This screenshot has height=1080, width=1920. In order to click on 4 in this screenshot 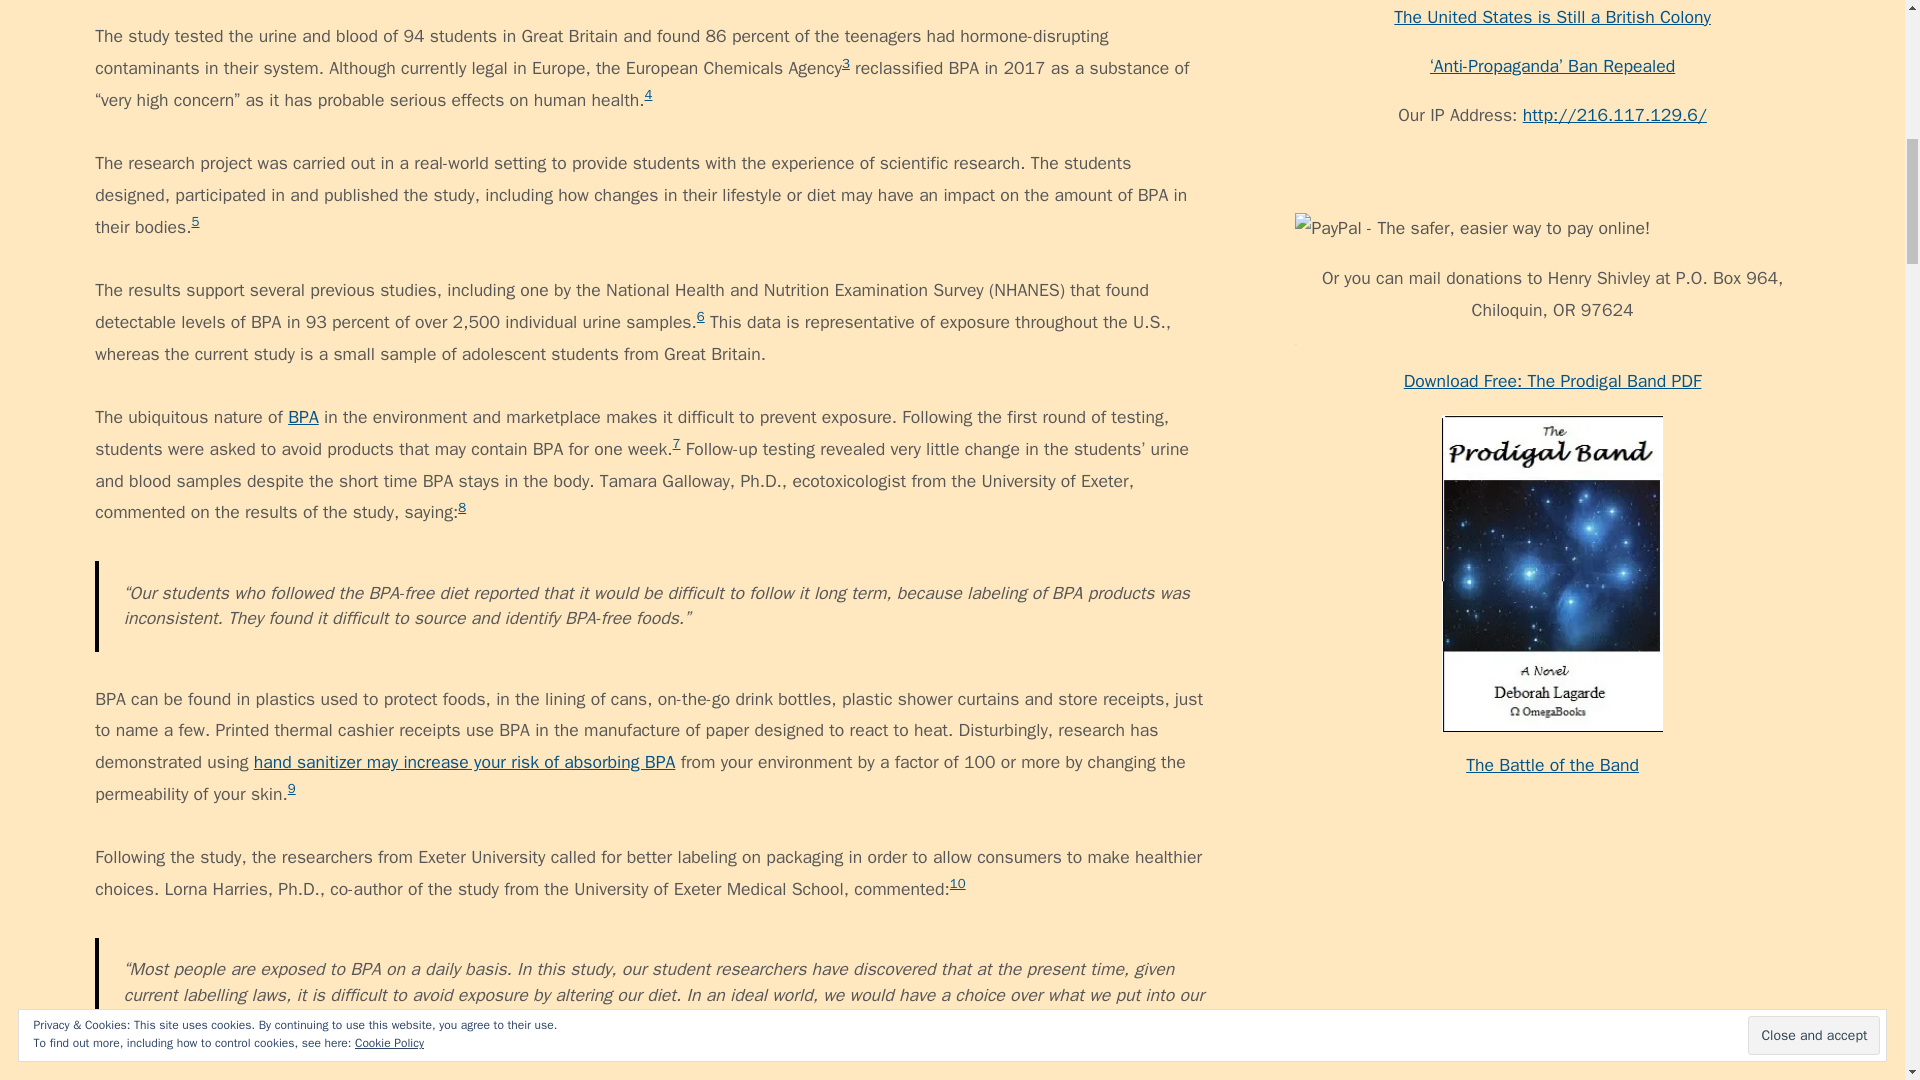, I will do `click(648, 94)`.